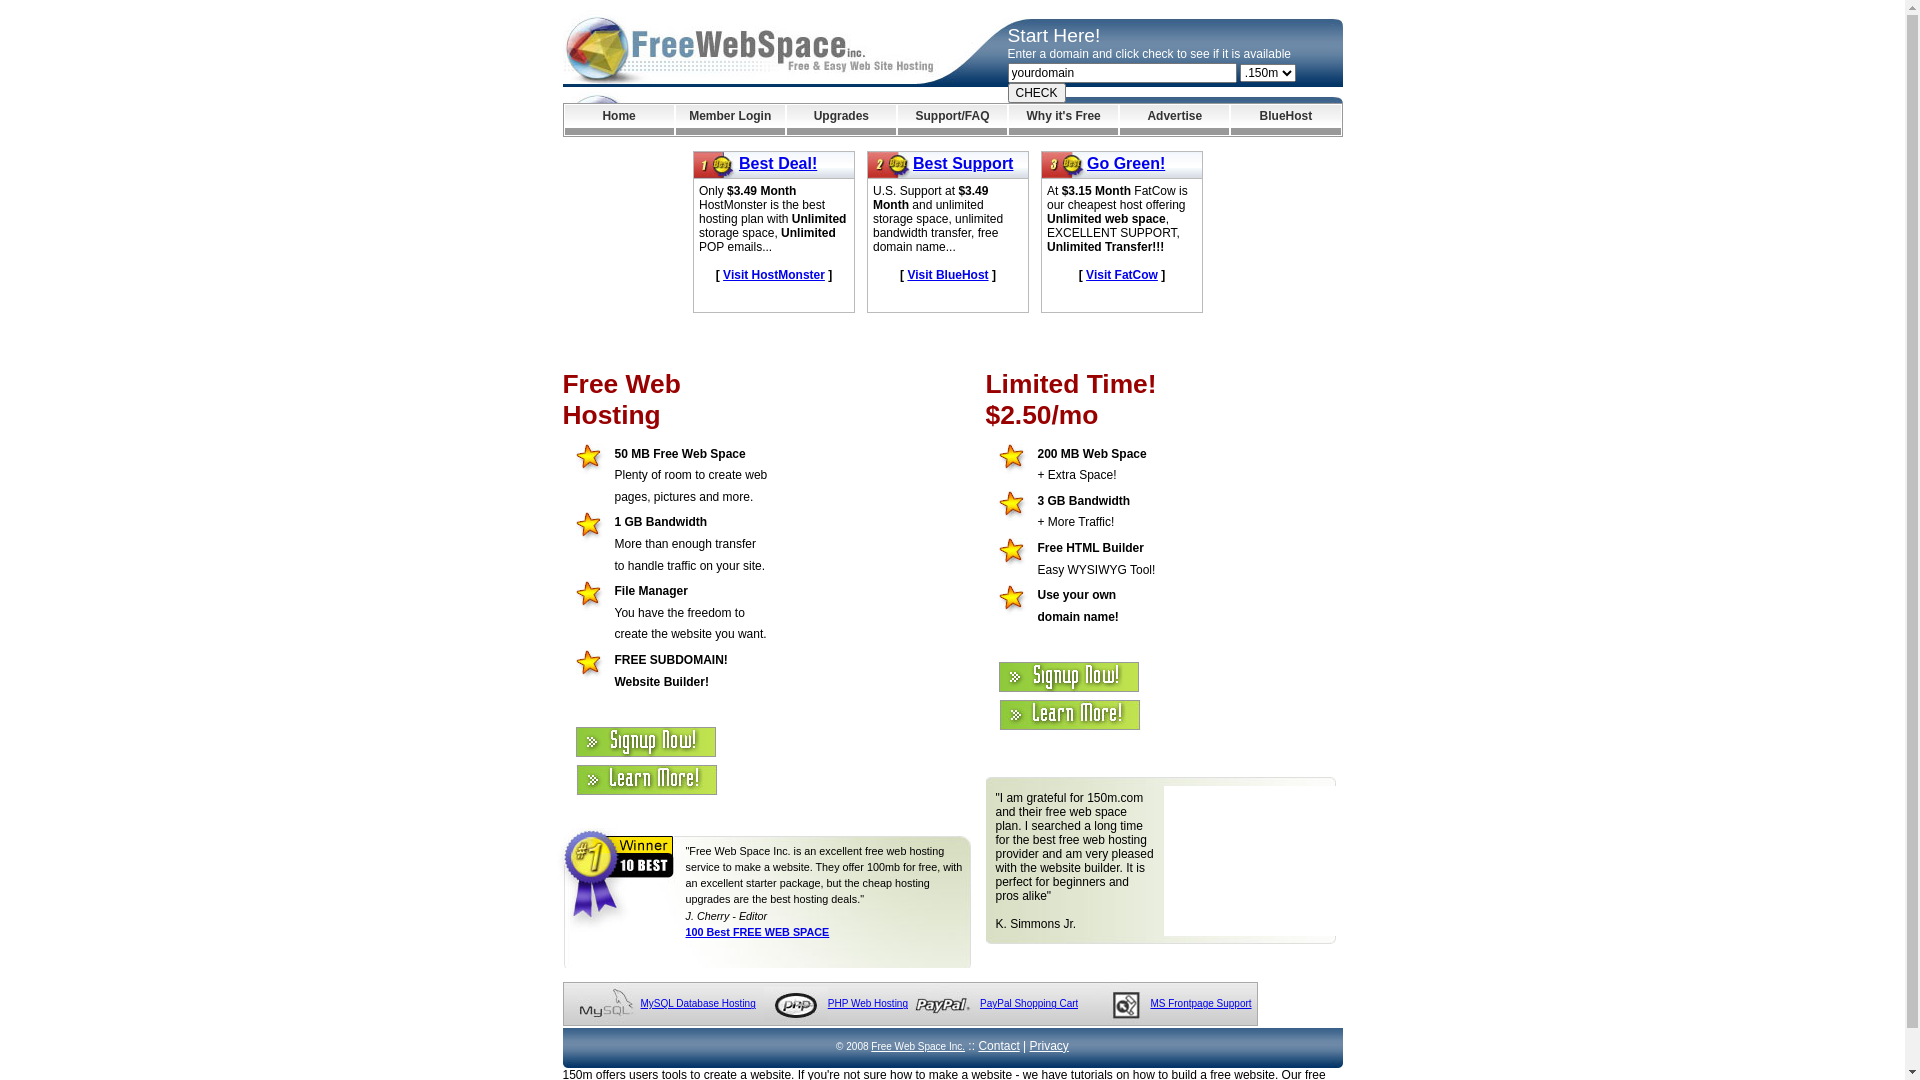 This screenshot has height=1080, width=1920. What do you see at coordinates (730, 120) in the screenshot?
I see `Member Login` at bounding box center [730, 120].